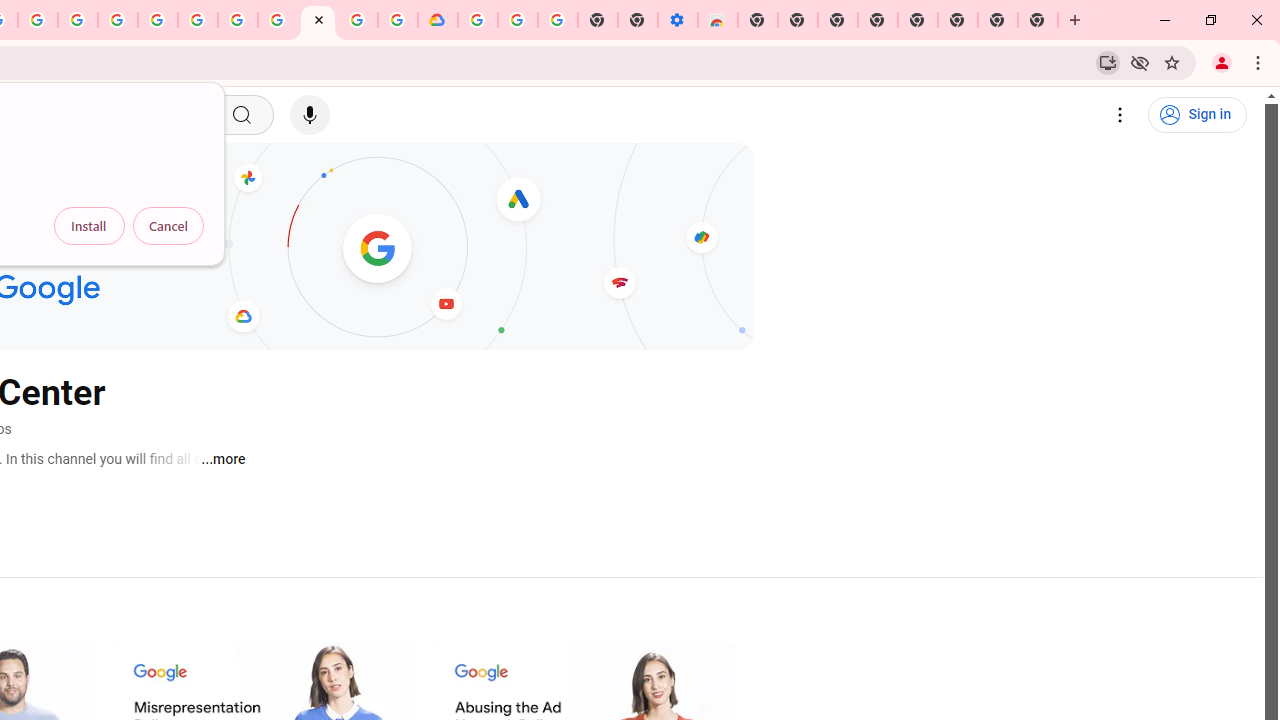 The width and height of the screenshot is (1280, 720). Describe the element at coordinates (718, 20) in the screenshot. I see `Chrome Web Store - Accessibility extensions` at that location.